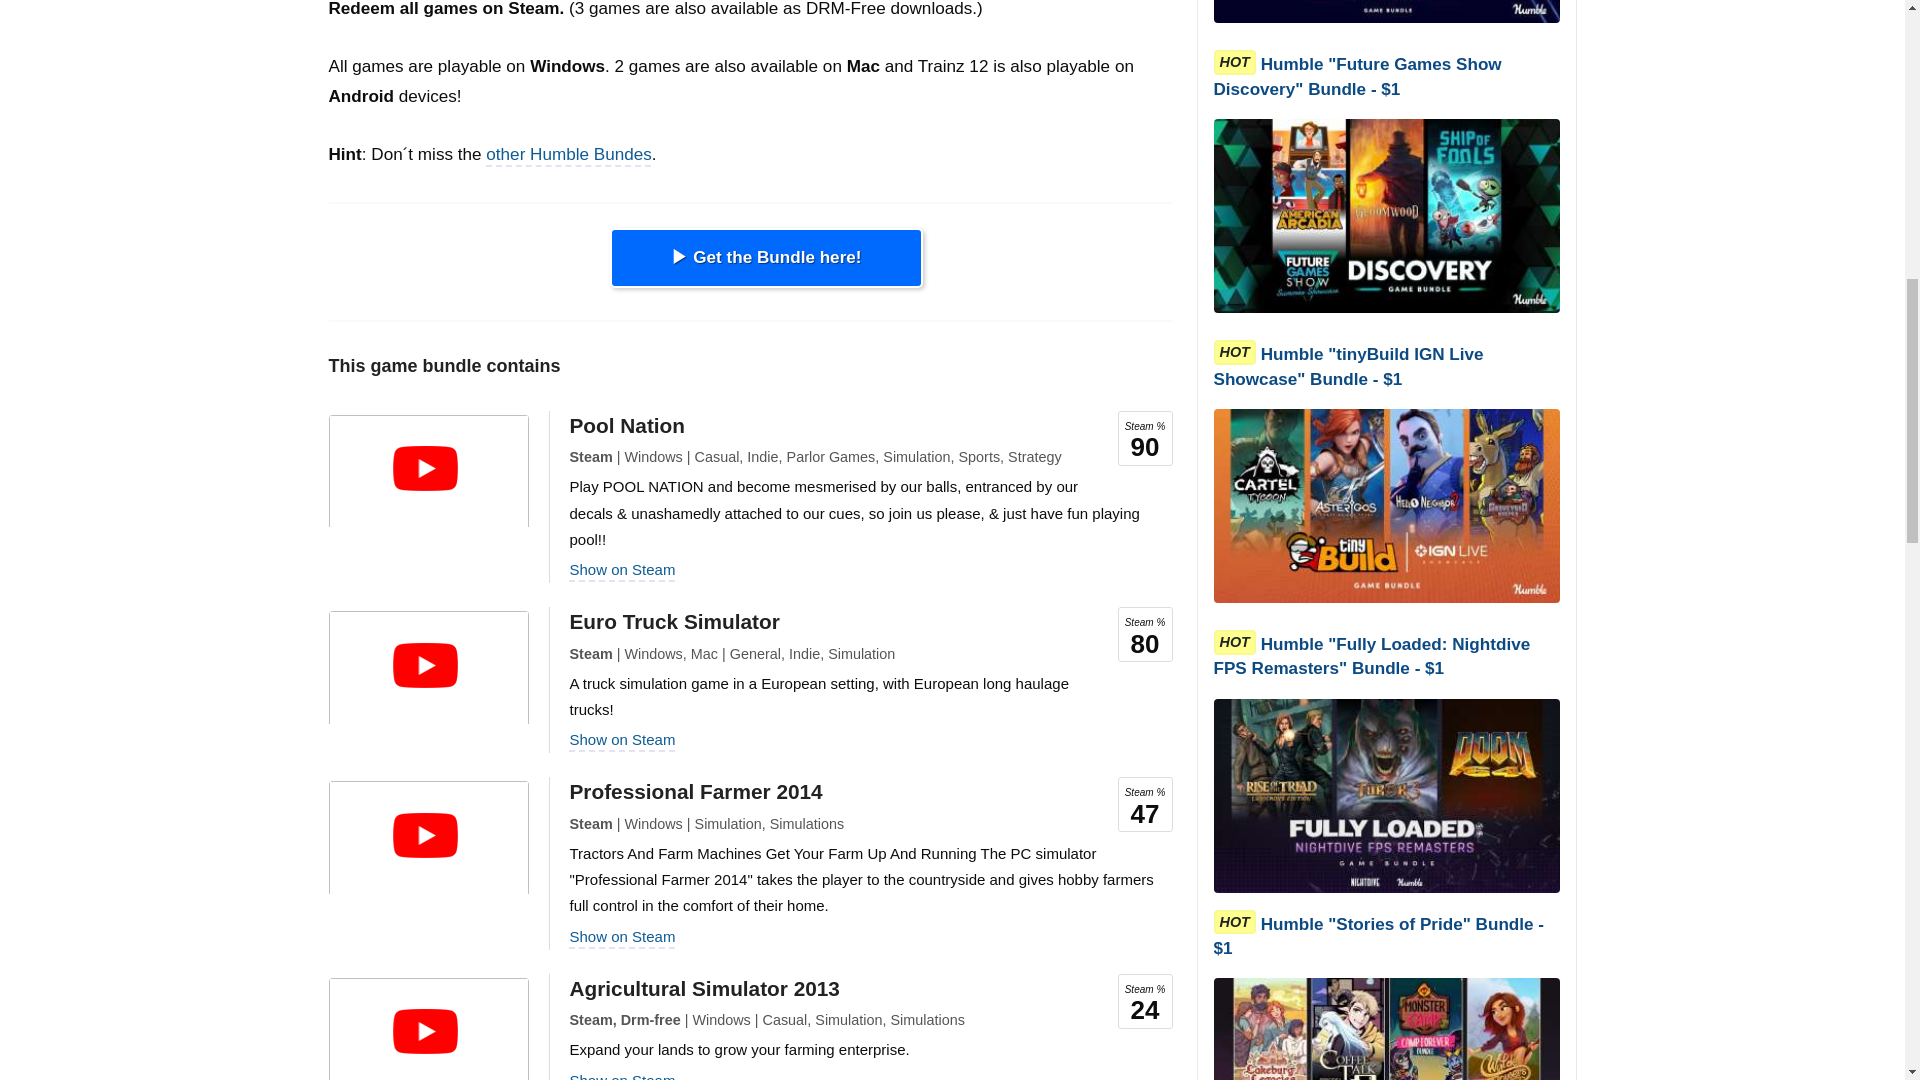 The image size is (1920, 1080). What do you see at coordinates (622, 568) in the screenshot?
I see `Show on Steam` at bounding box center [622, 568].